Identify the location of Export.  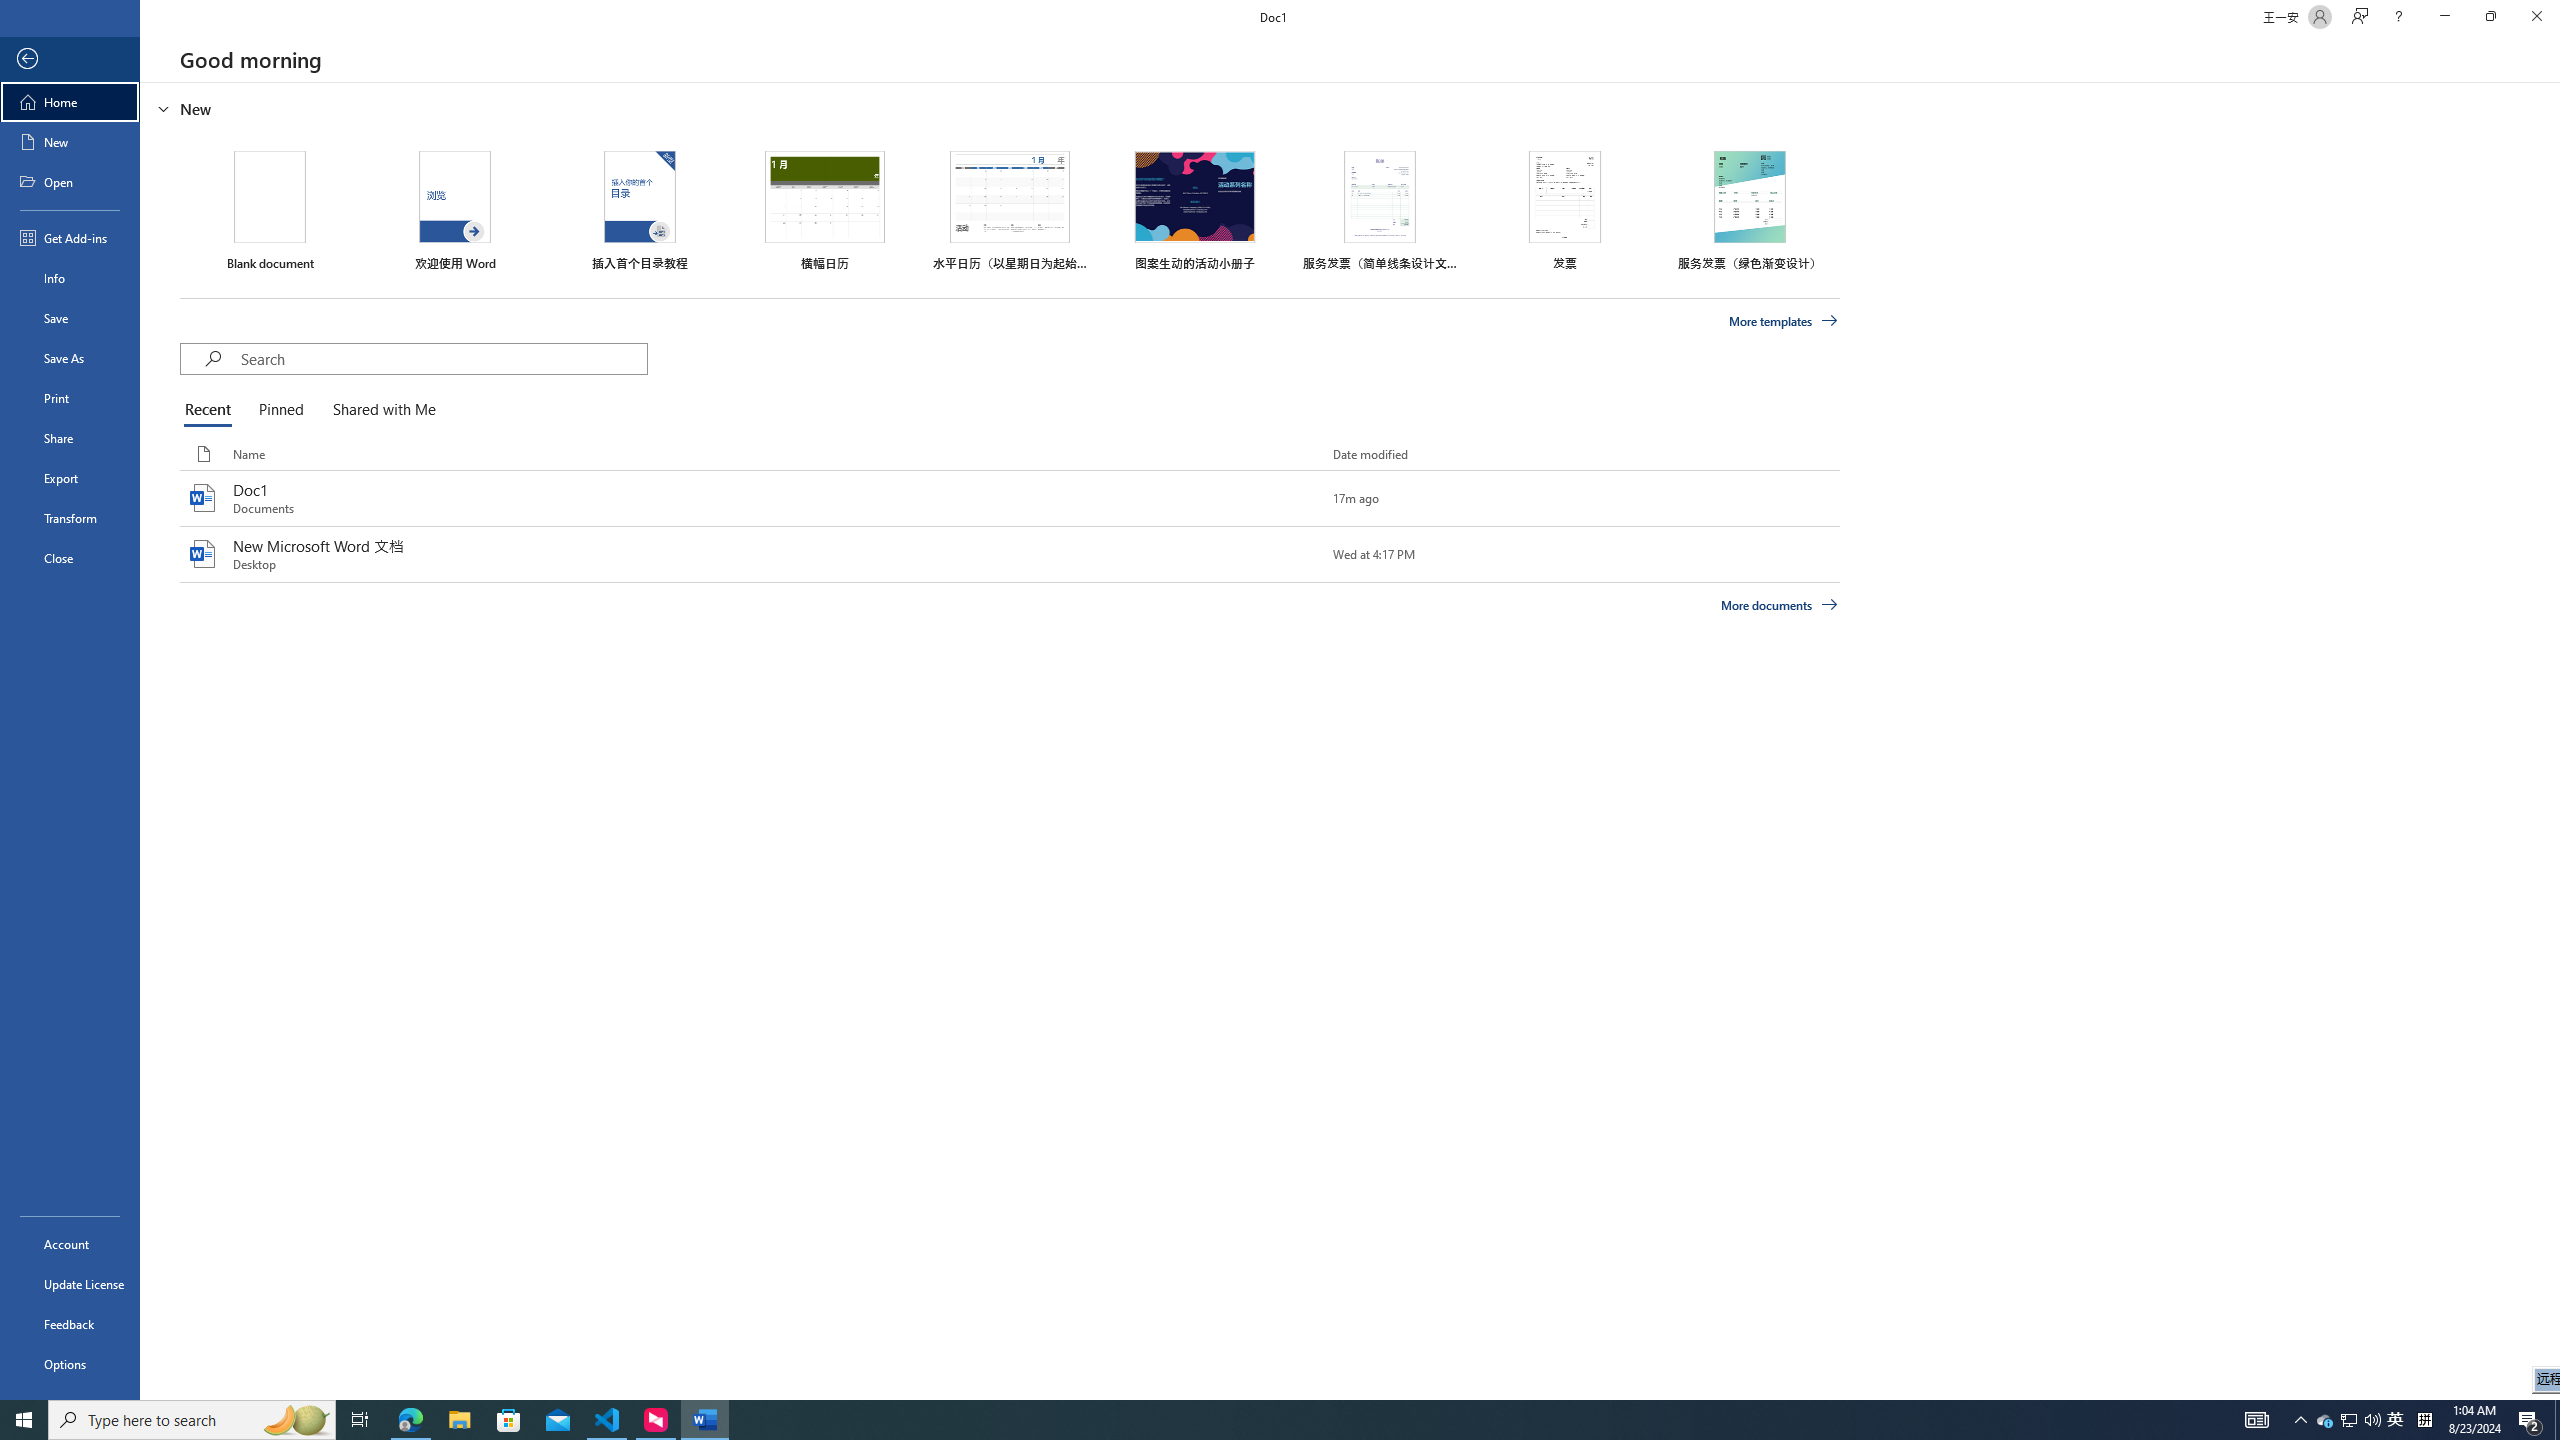
(70, 478).